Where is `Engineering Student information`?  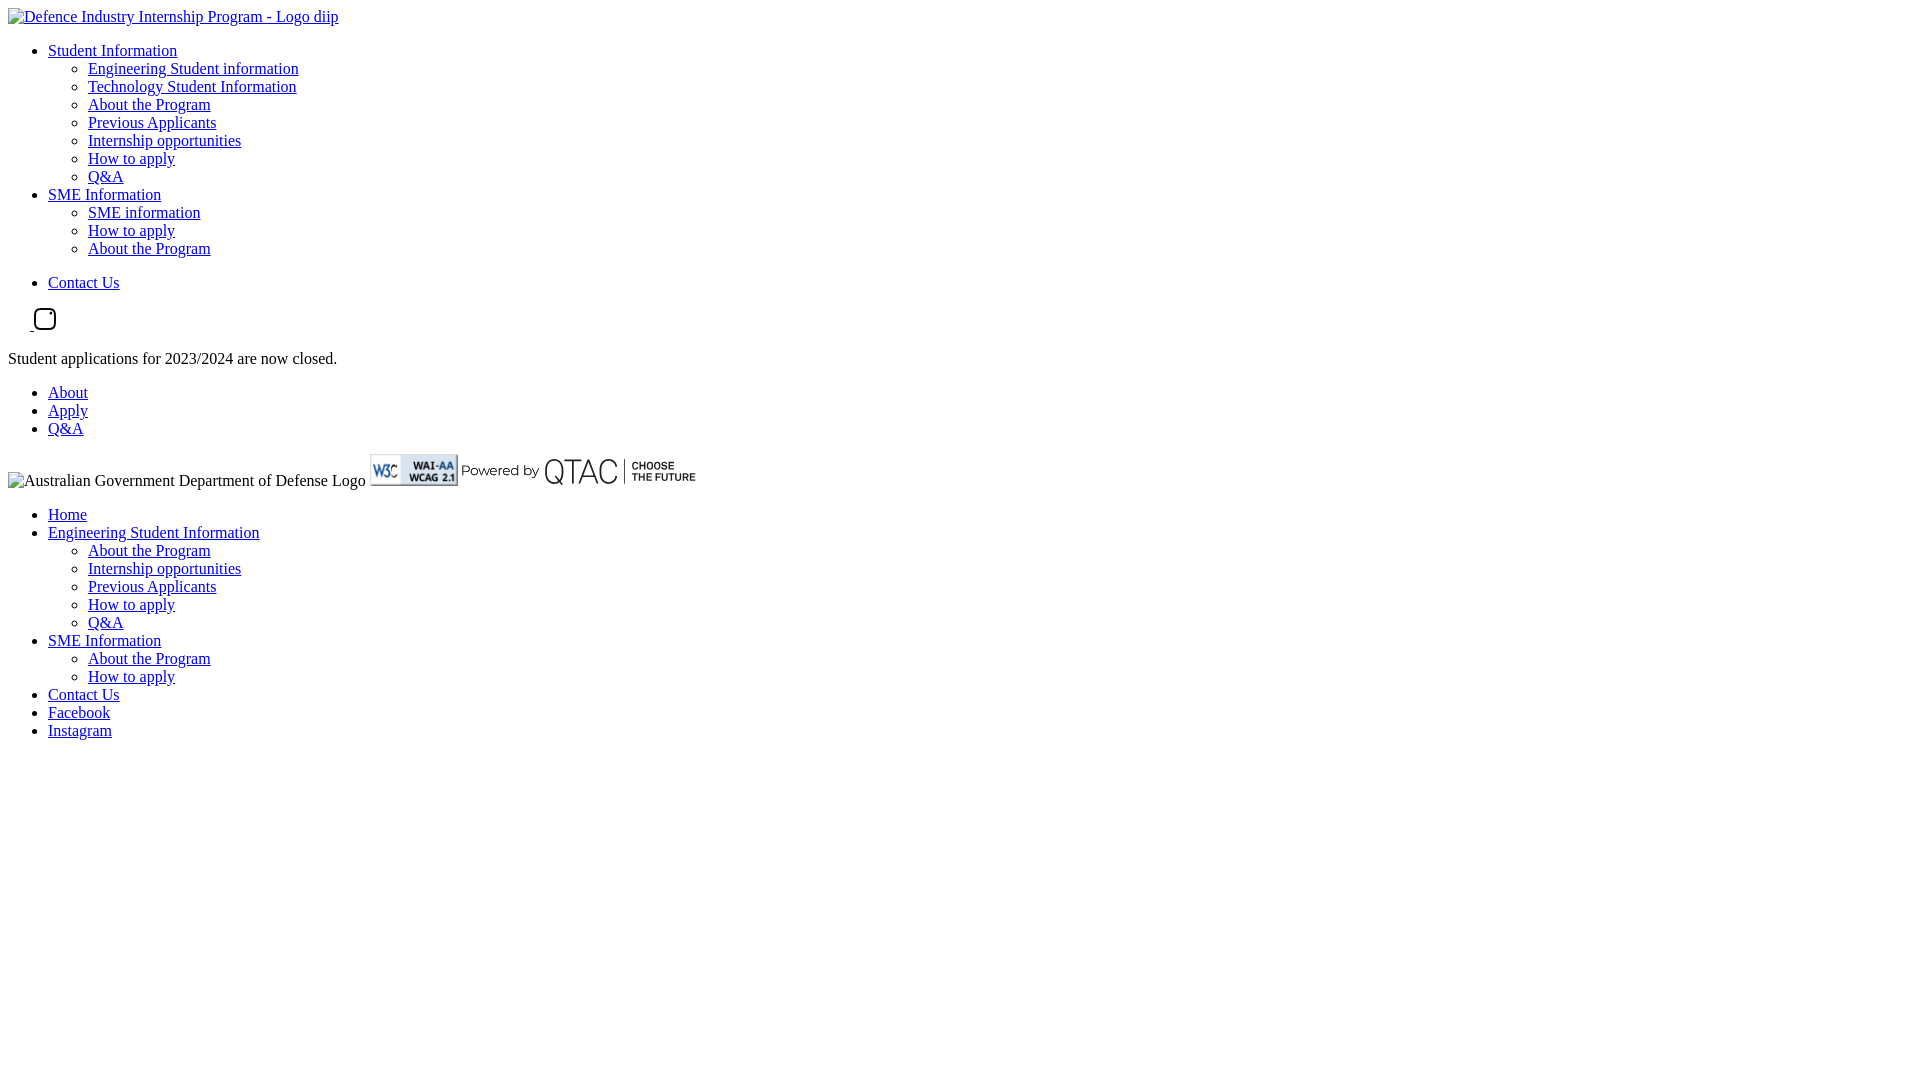 Engineering Student information is located at coordinates (194, 68).